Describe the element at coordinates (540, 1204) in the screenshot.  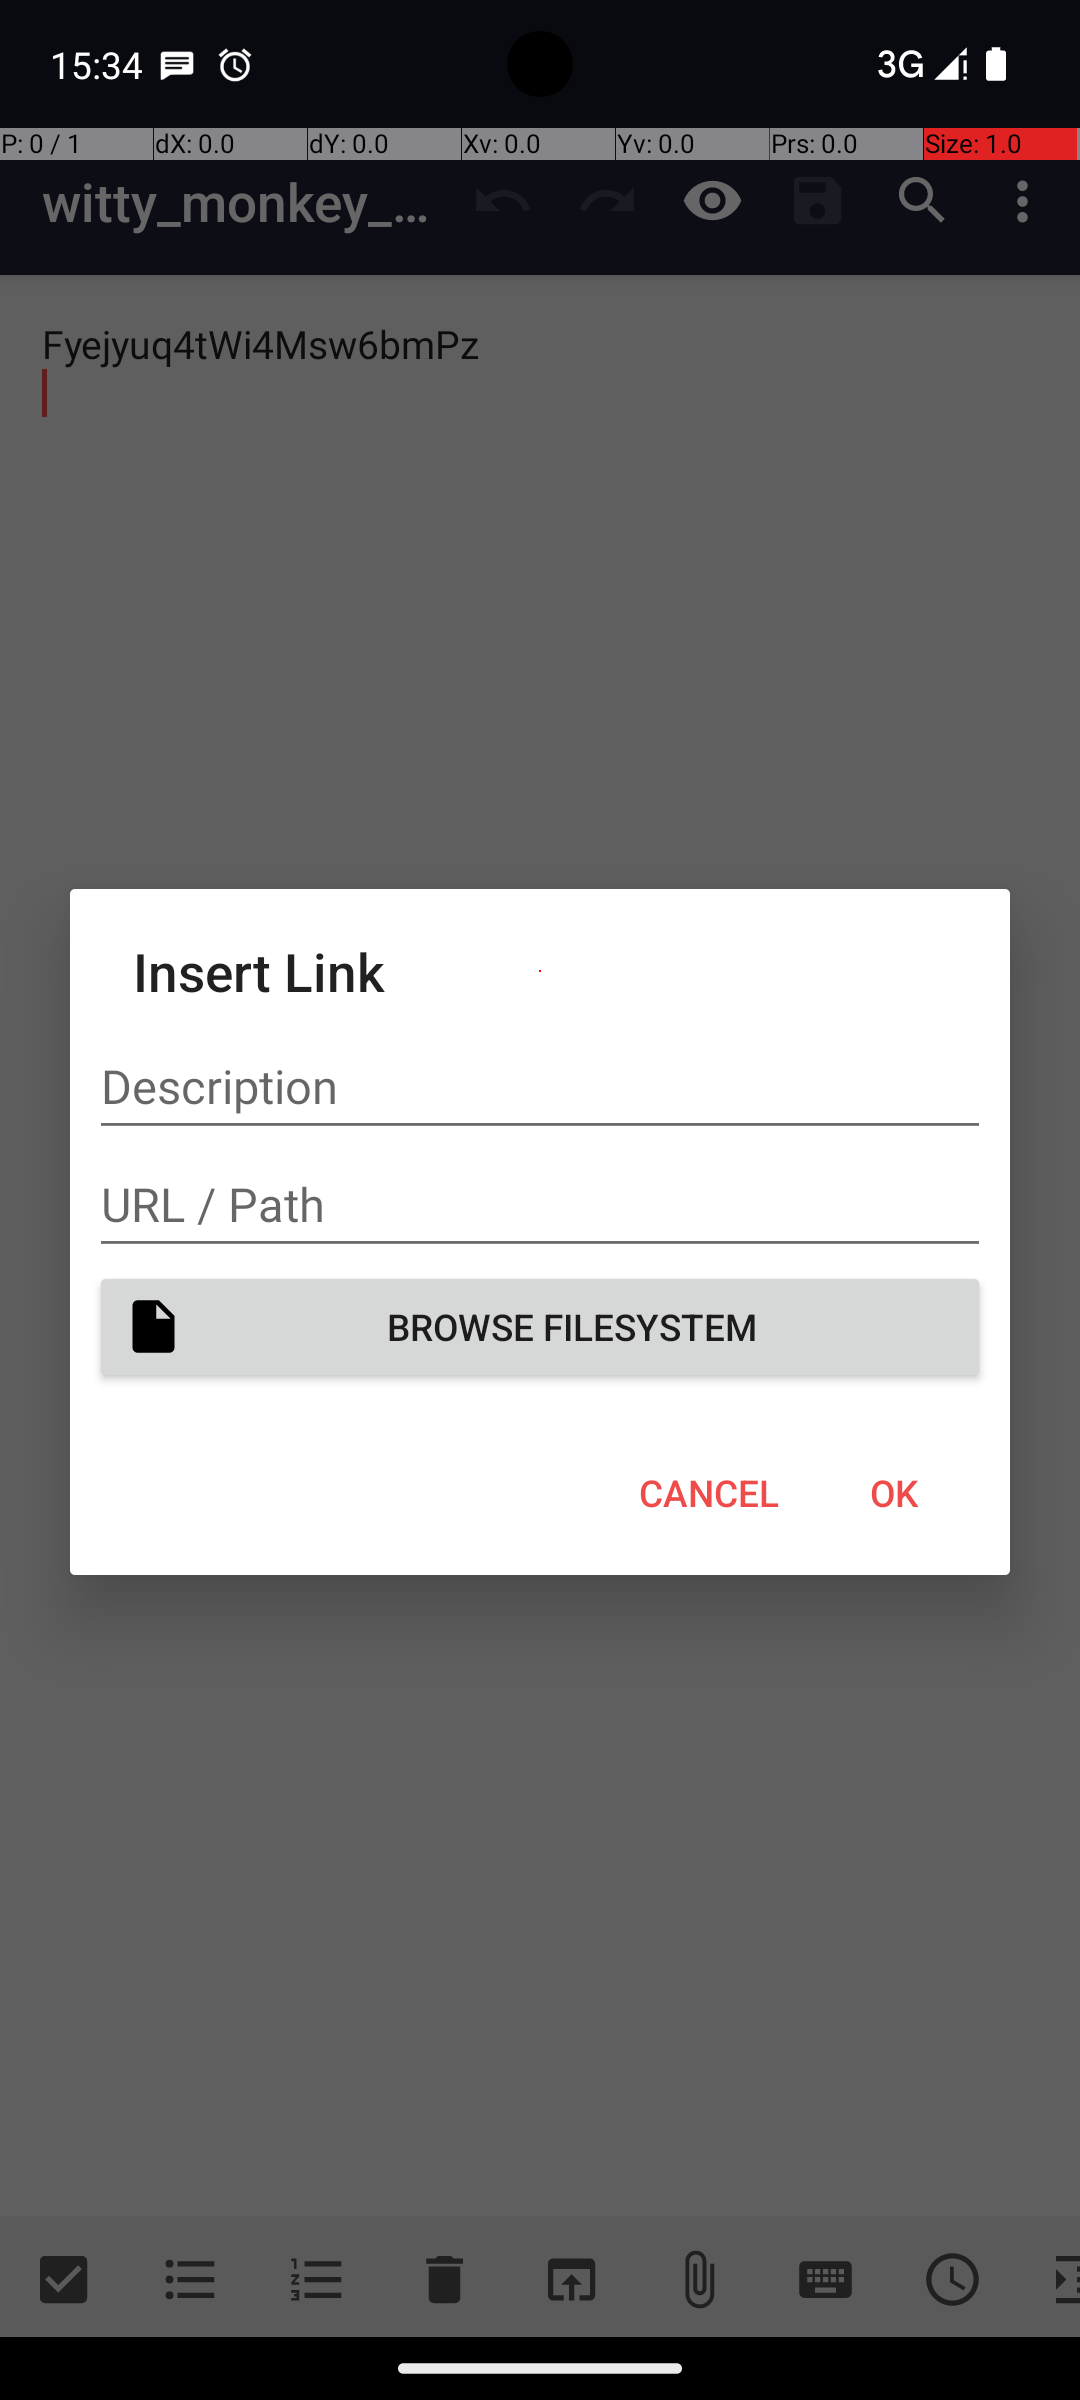
I see `URL / Path` at that location.